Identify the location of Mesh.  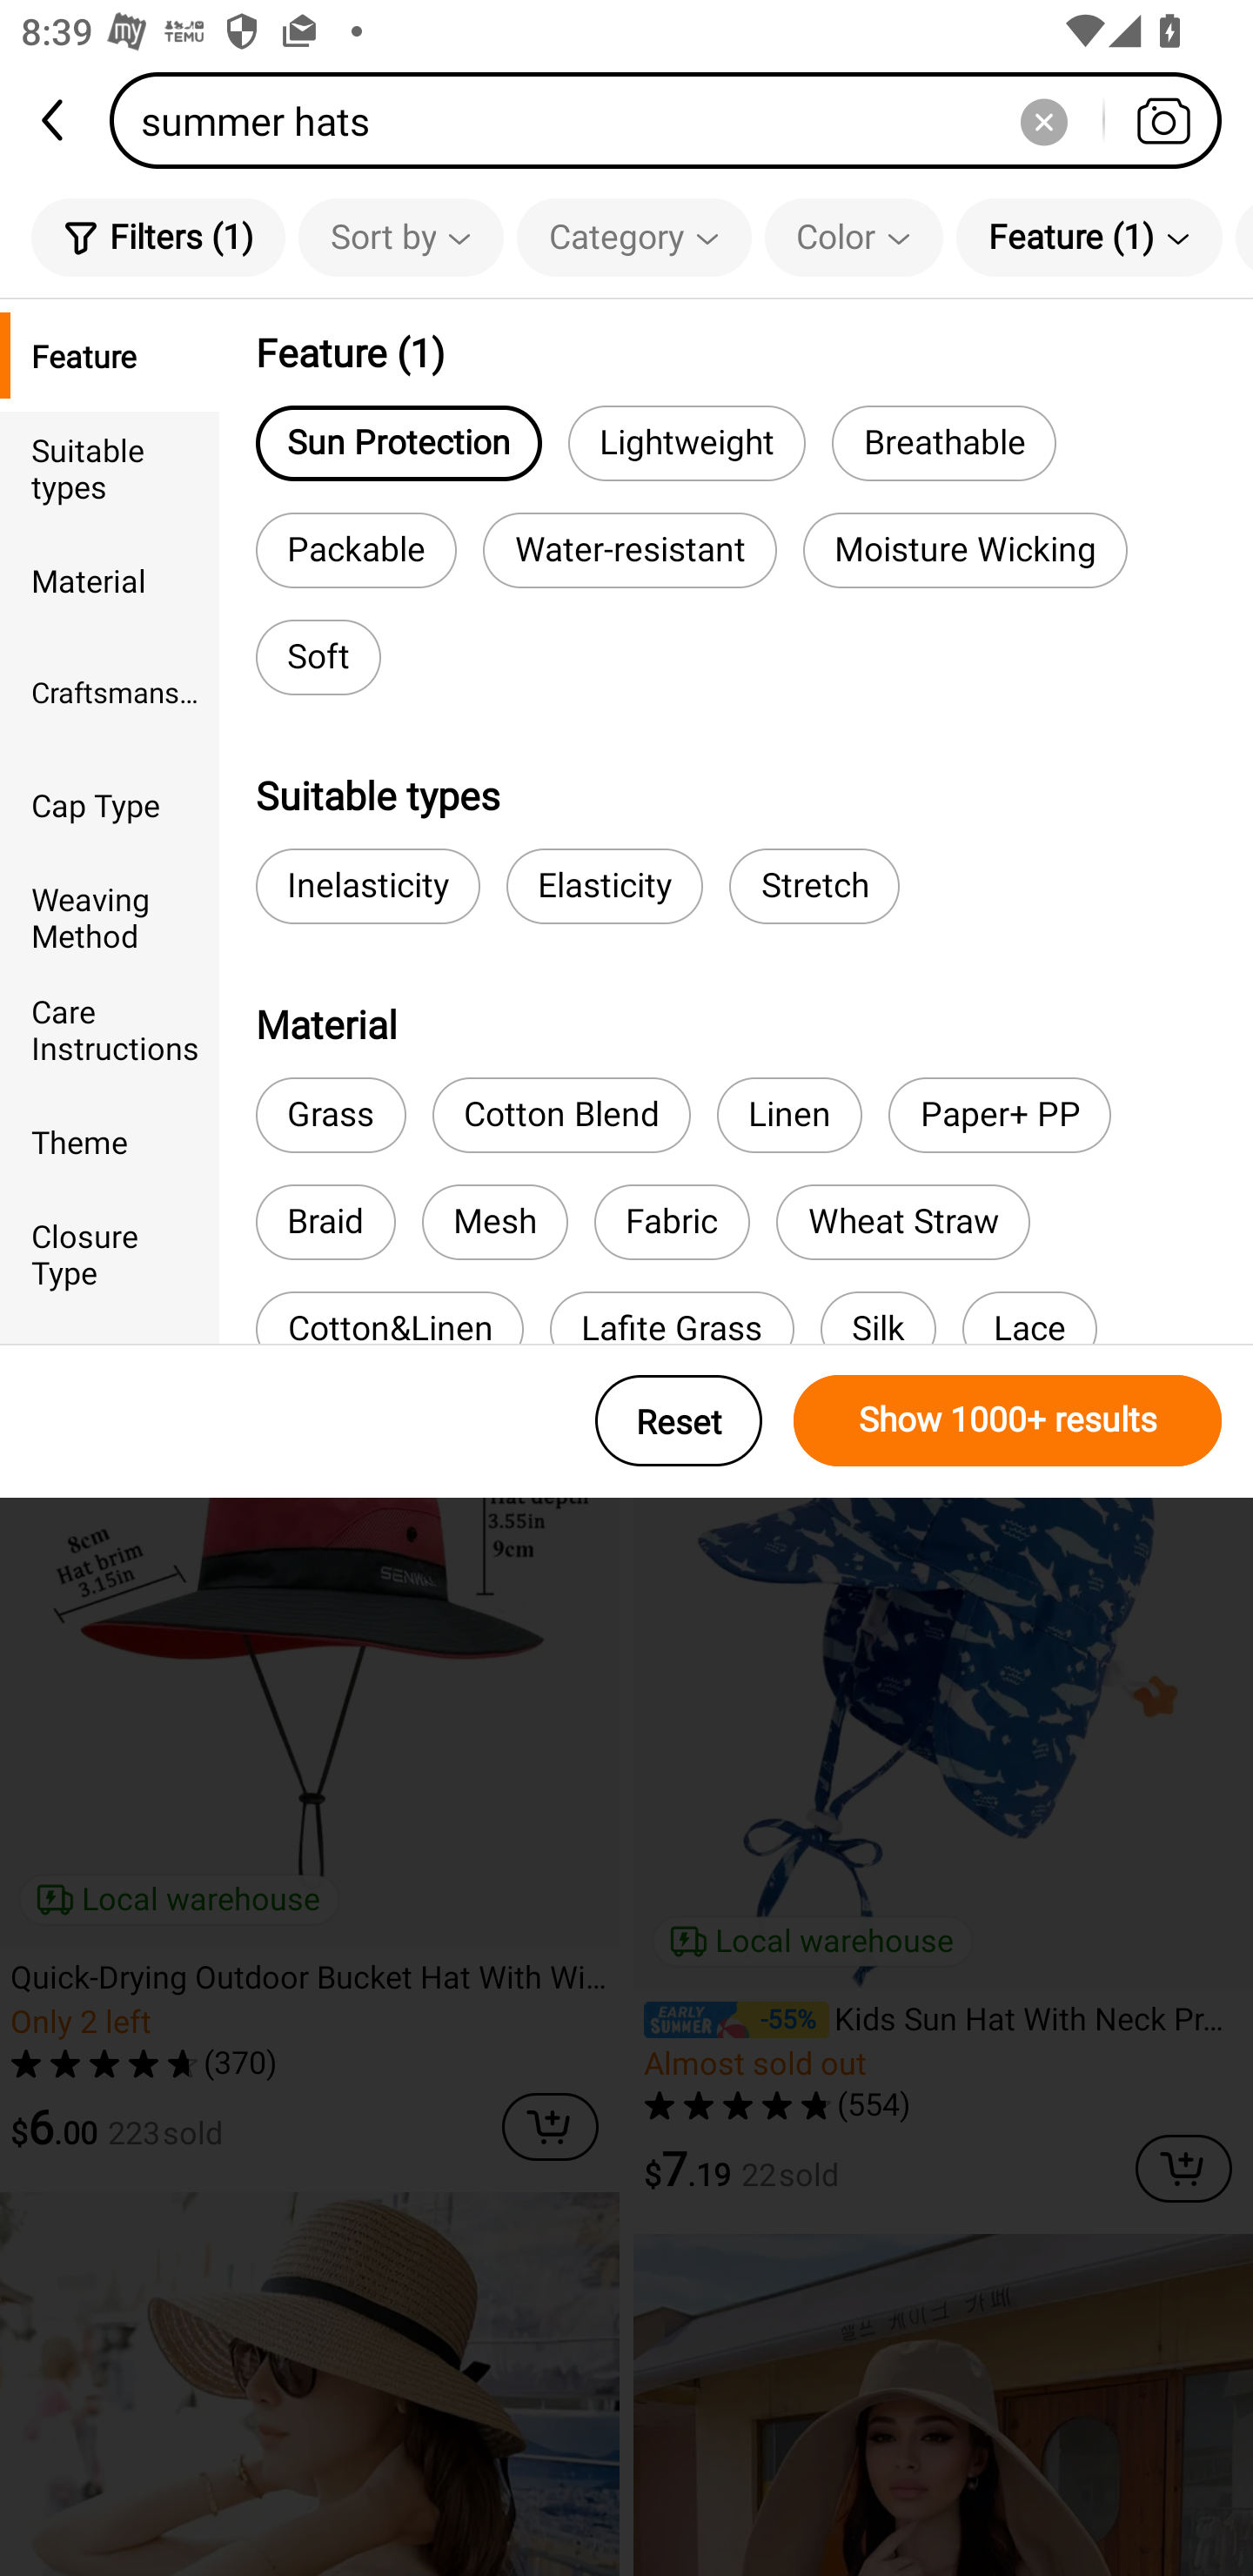
(494, 1222).